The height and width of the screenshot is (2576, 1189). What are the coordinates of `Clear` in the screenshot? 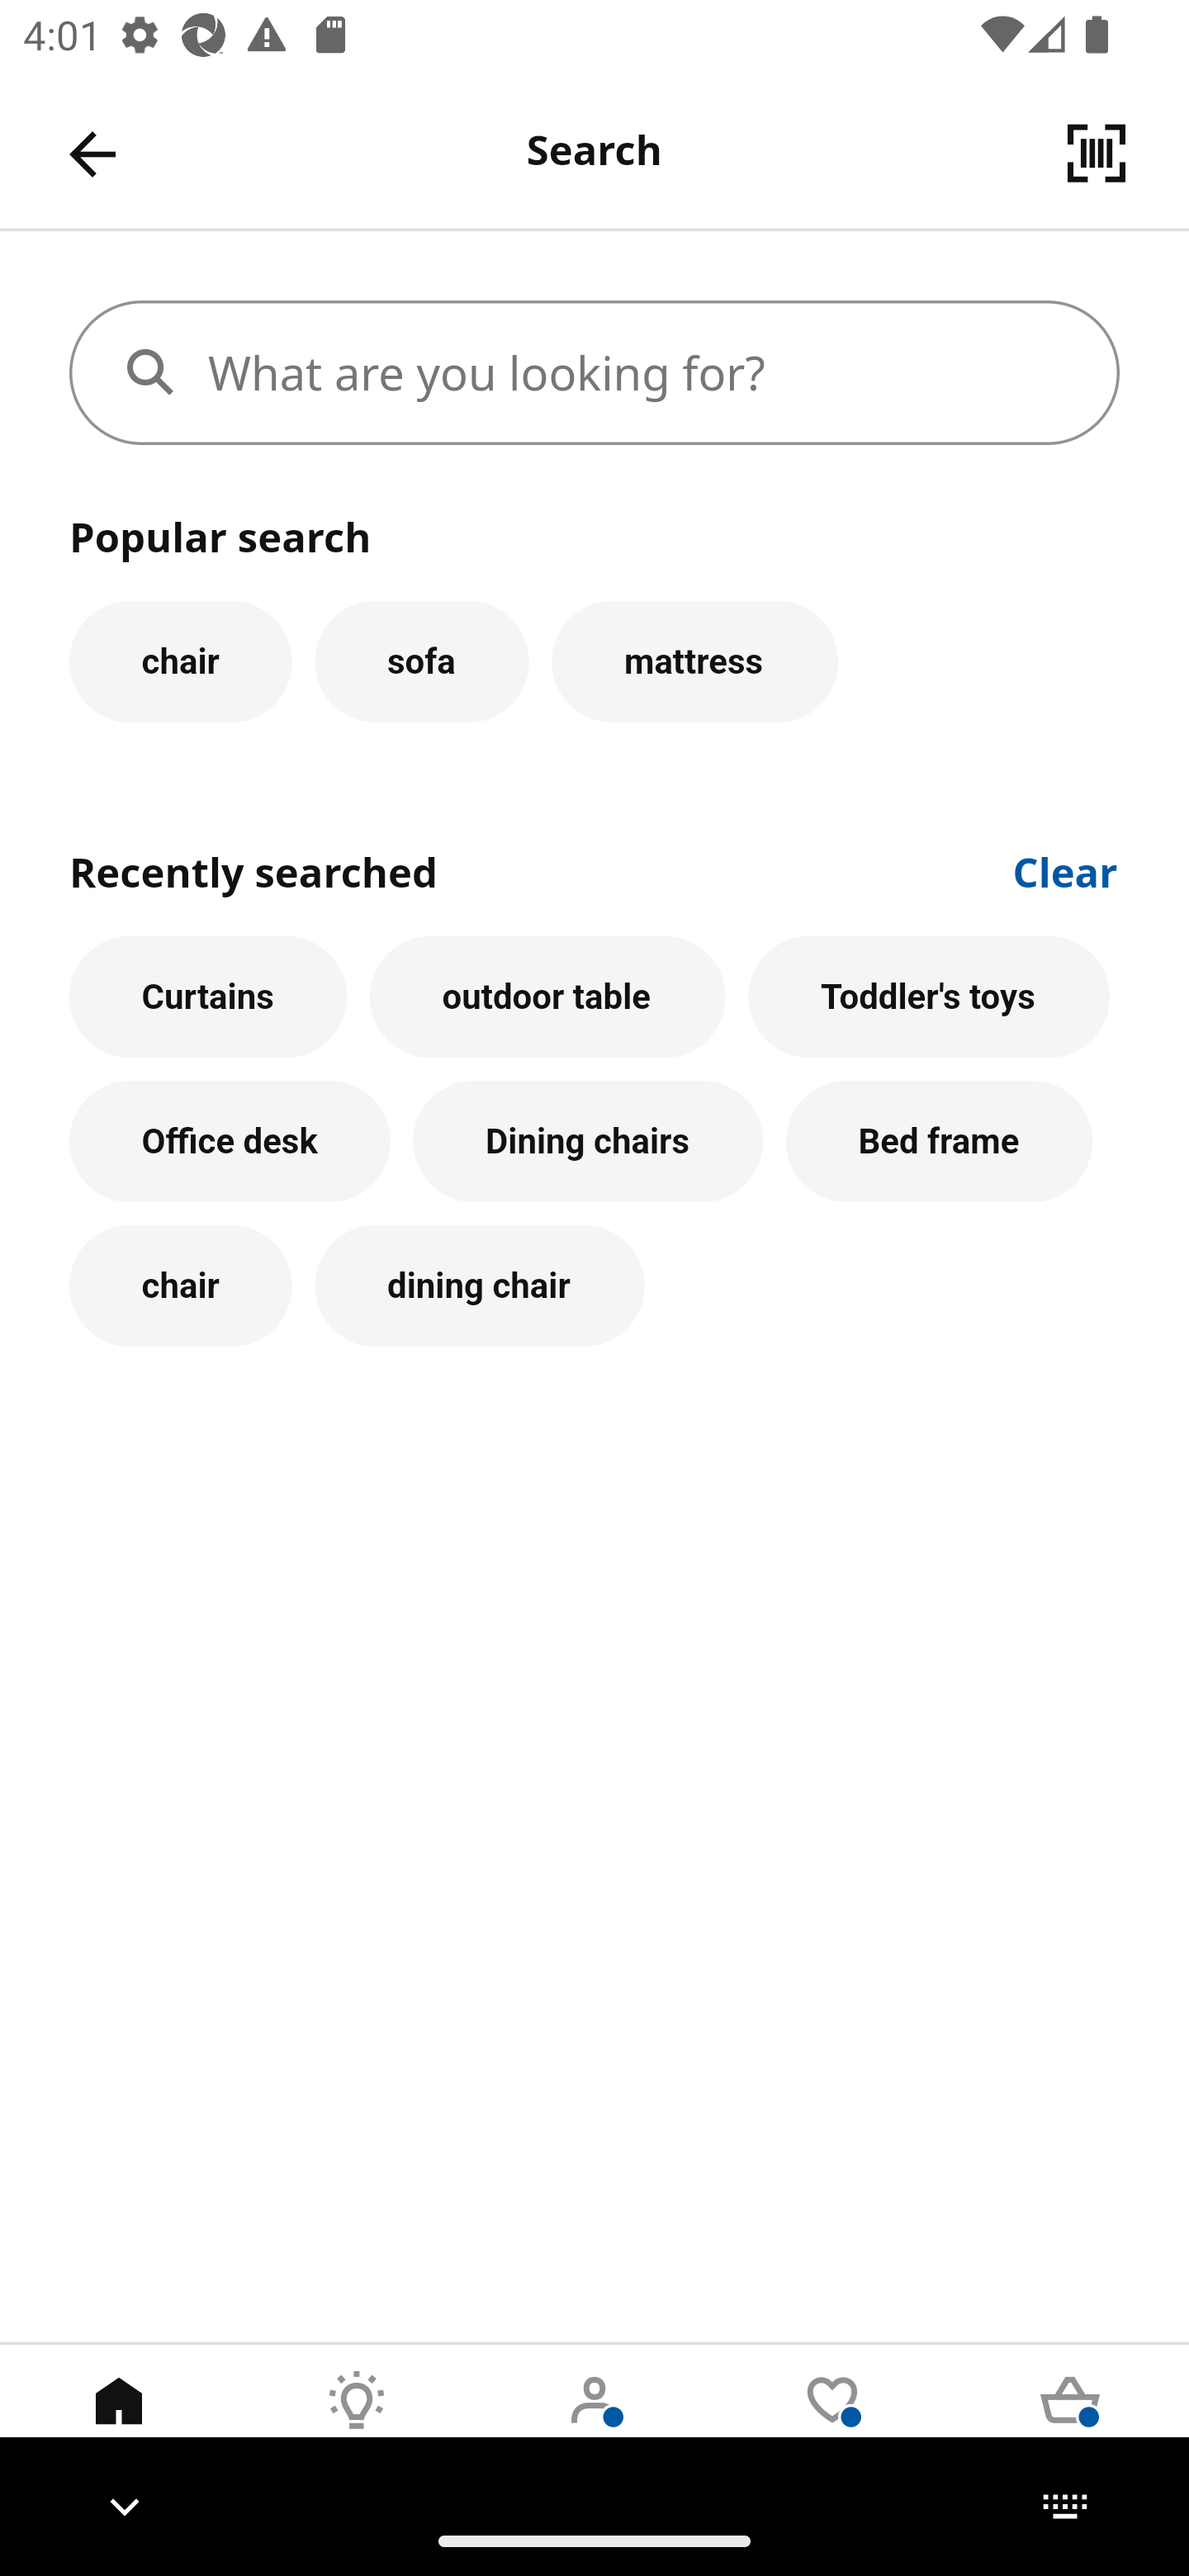 It's located at (1066, 869).